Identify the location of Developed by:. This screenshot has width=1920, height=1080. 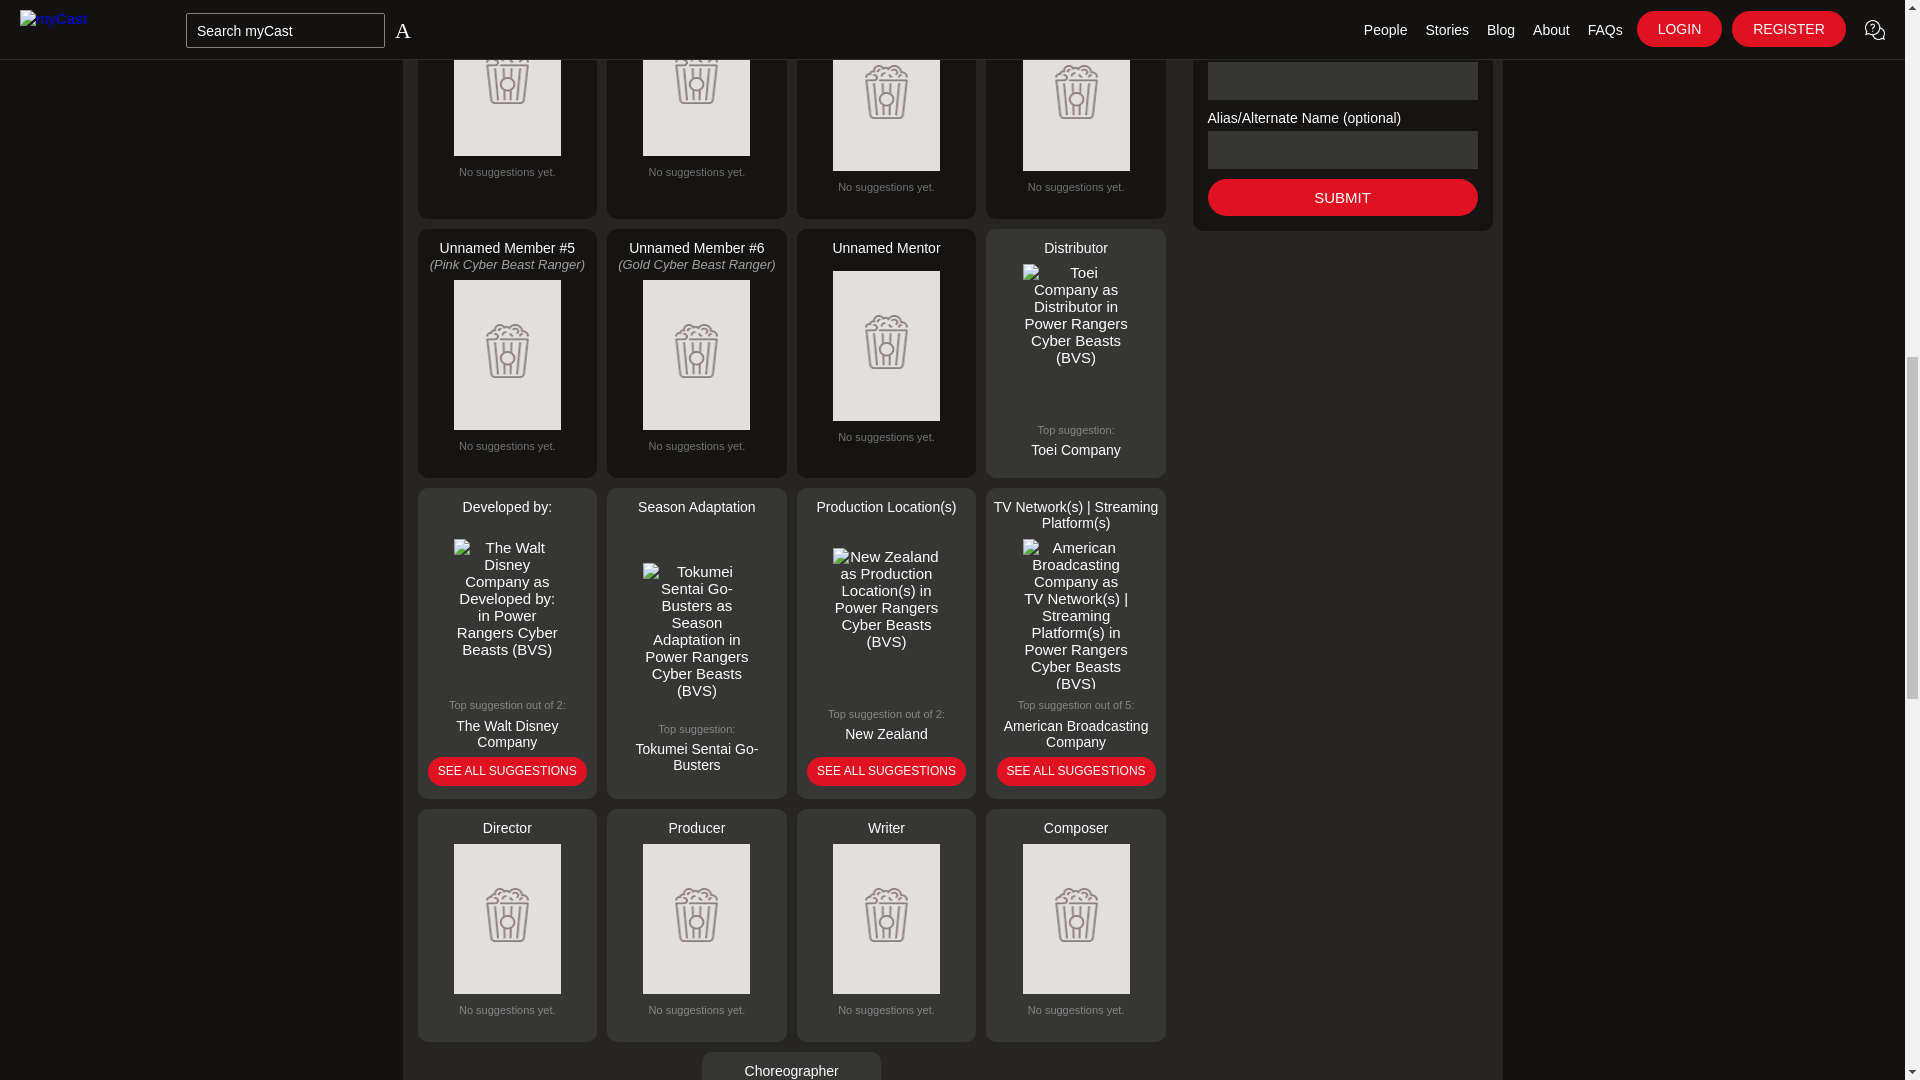
(508, 643).